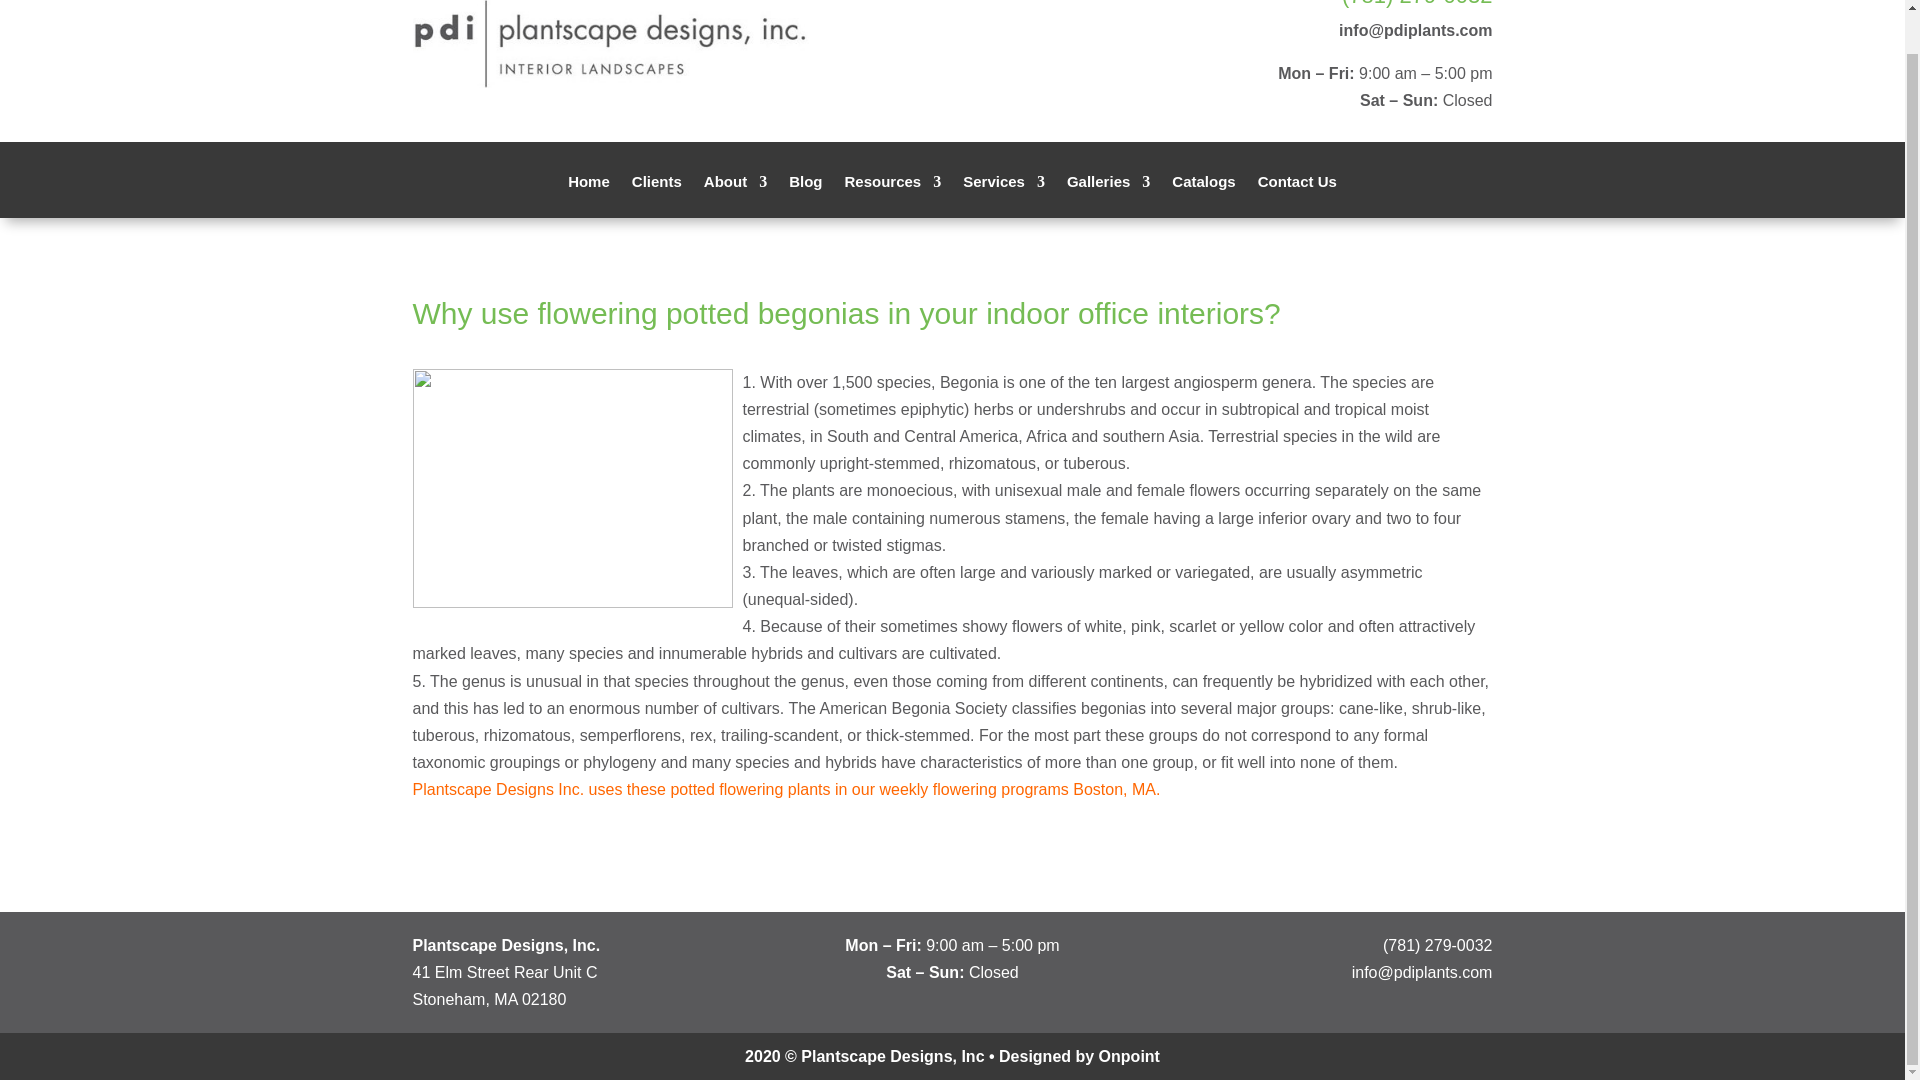 The height and width of the screenshot is (1080, 1920). I want to click on Contact Us, so click(1296, 196).